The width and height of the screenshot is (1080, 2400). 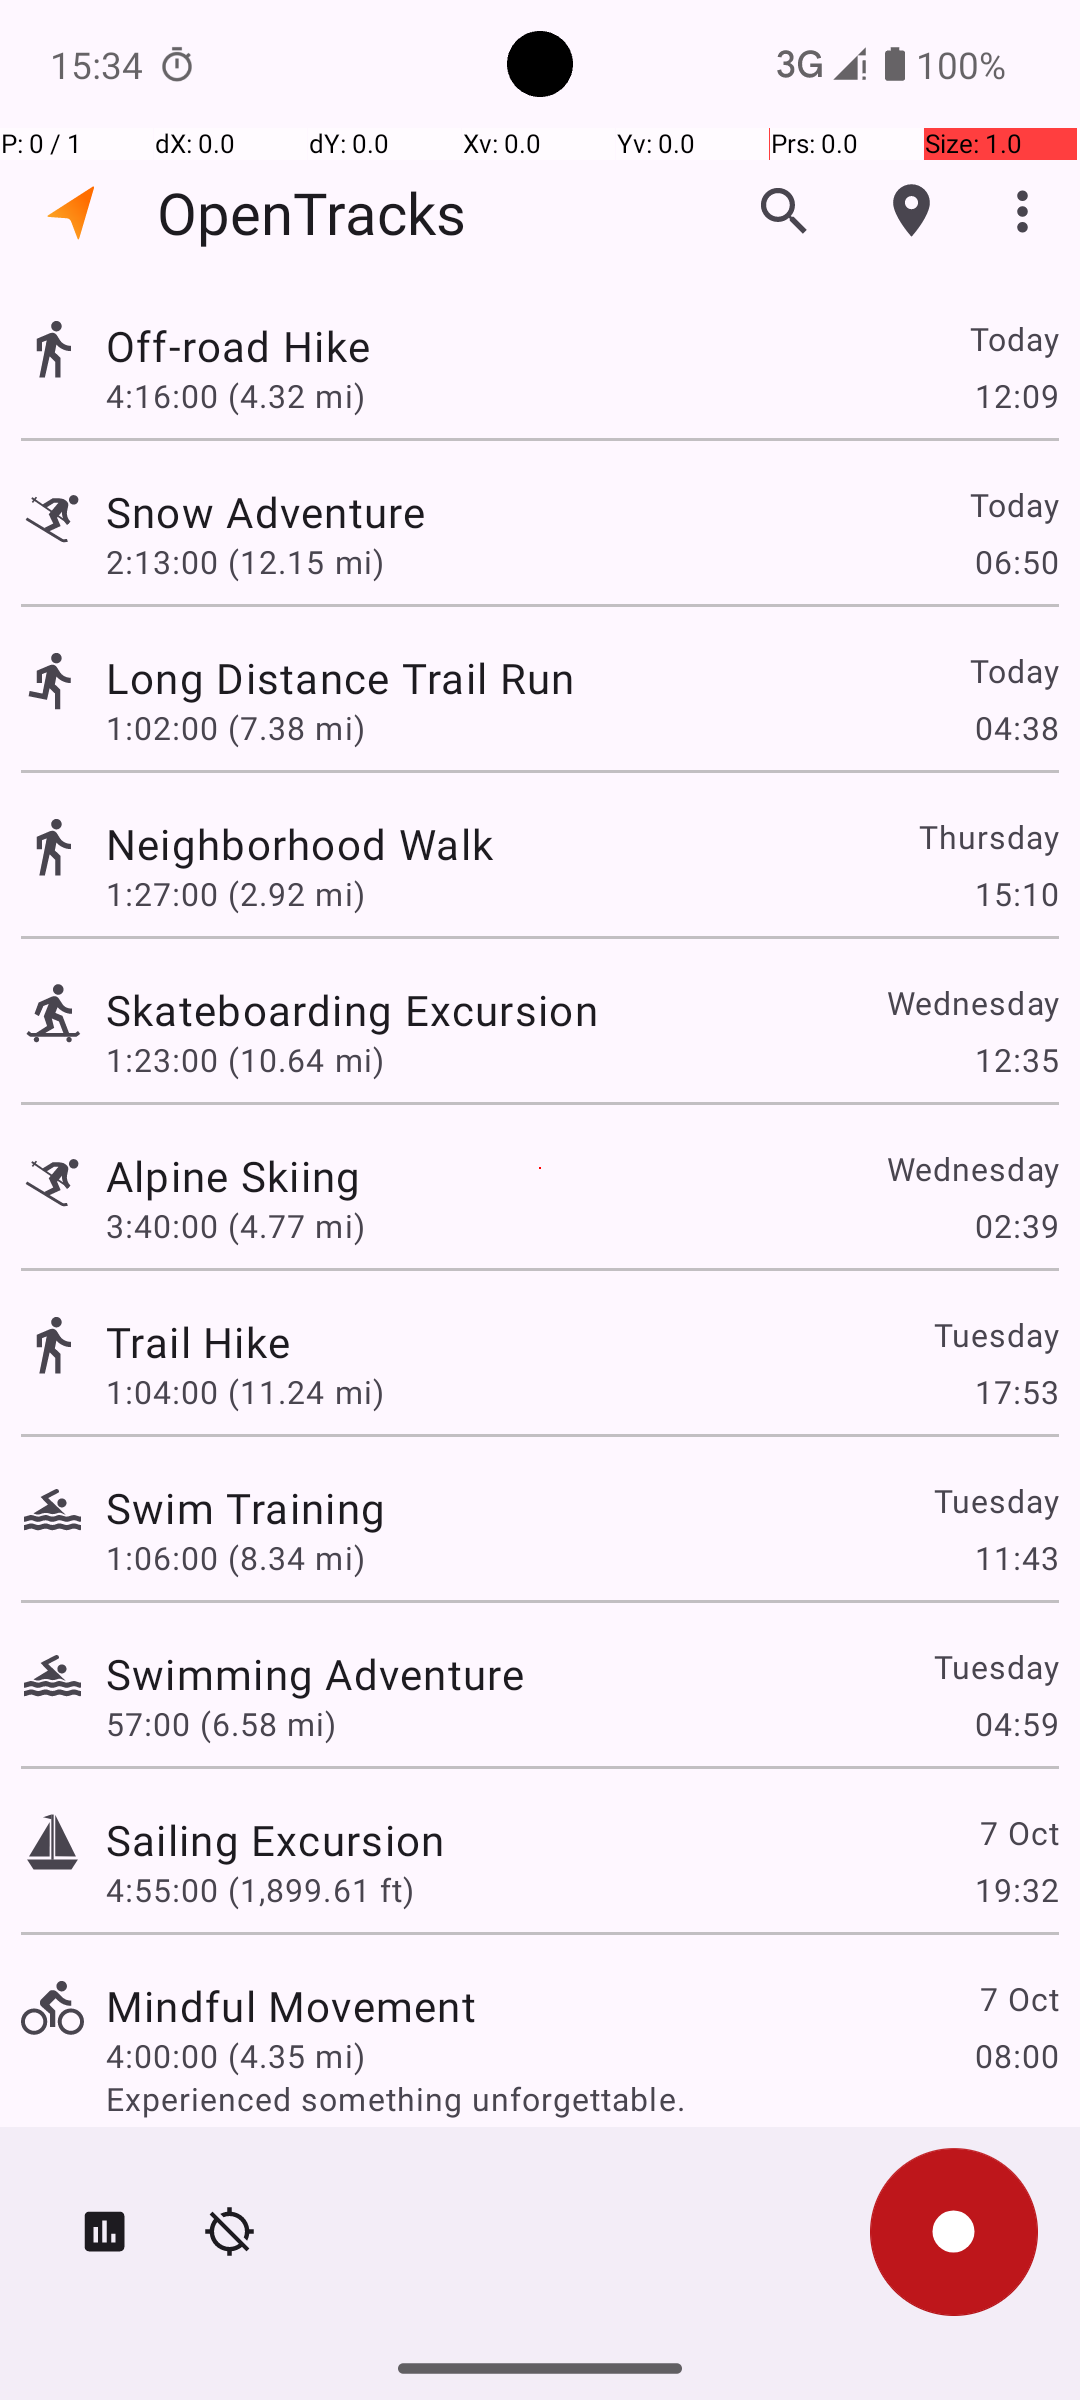 I want to click on 19:32, so click(x=1016, y=1890).